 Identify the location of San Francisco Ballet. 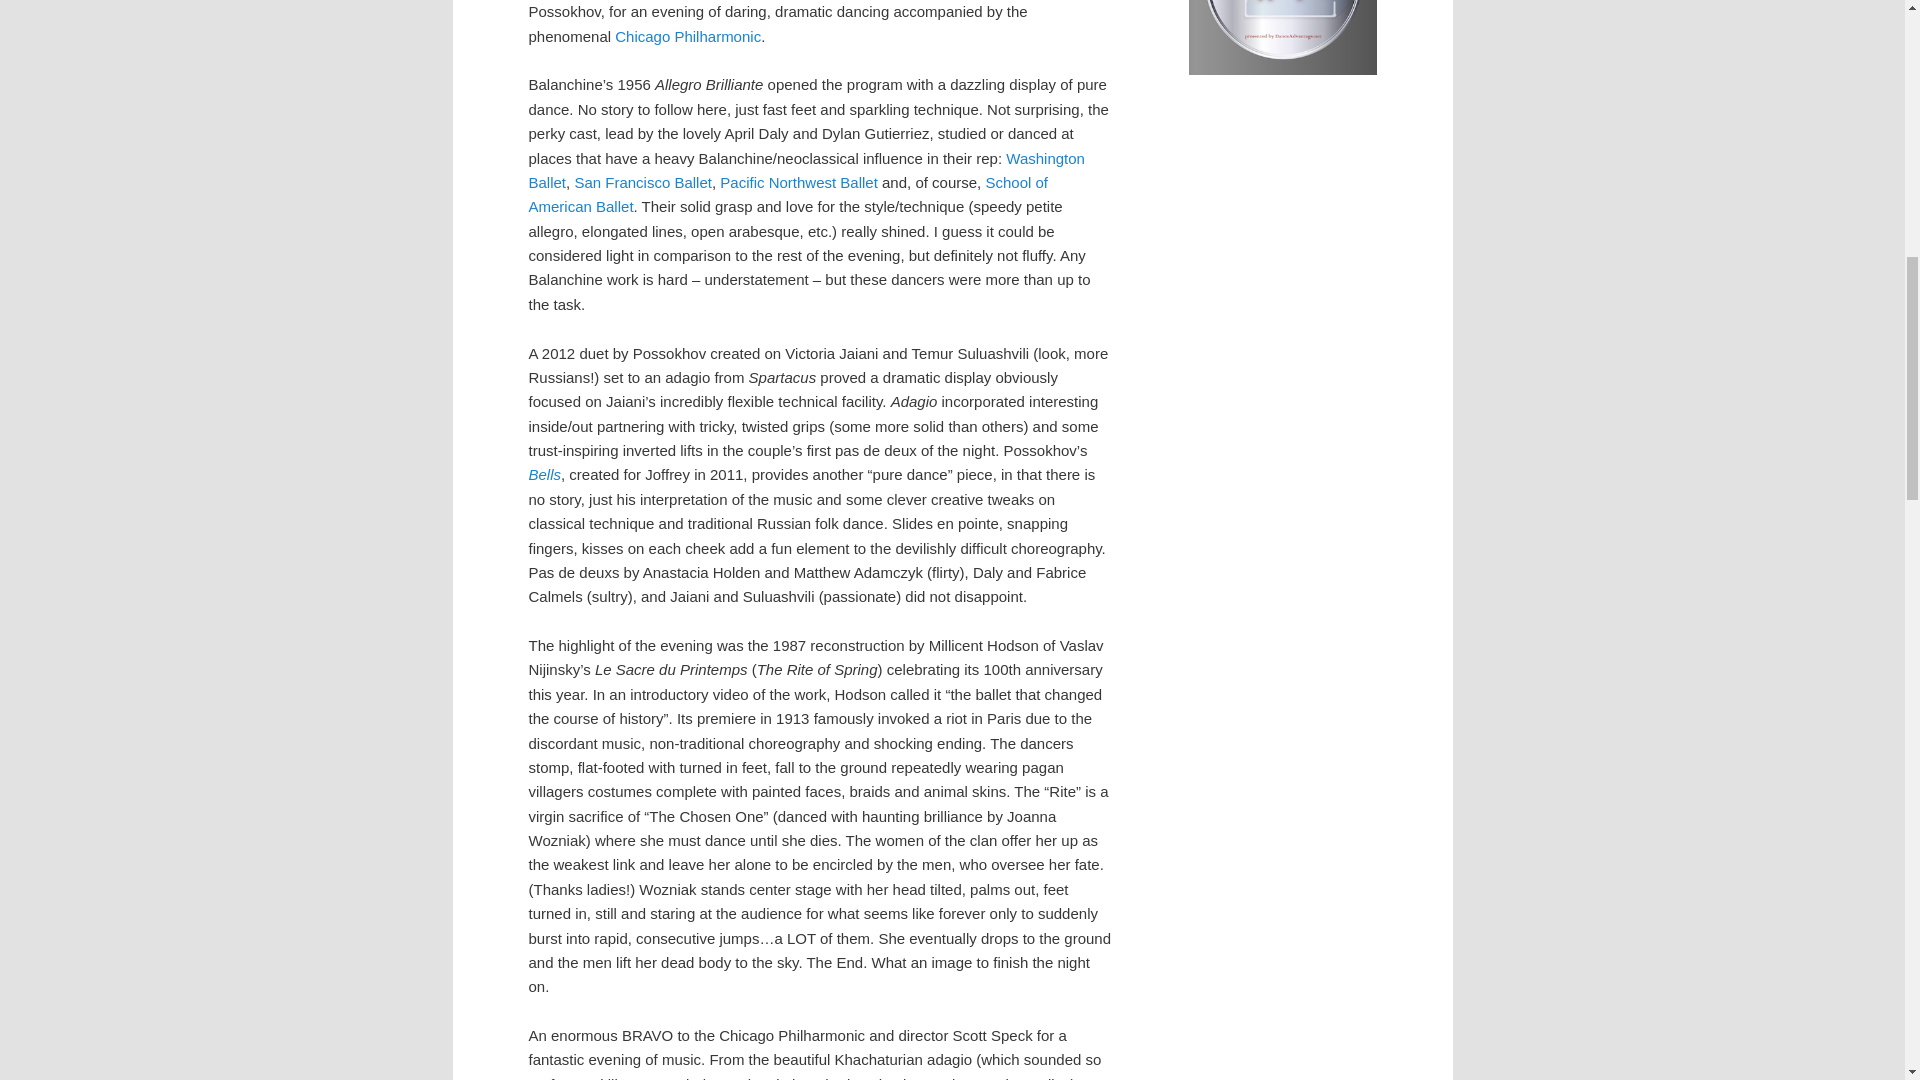
(643, 182).